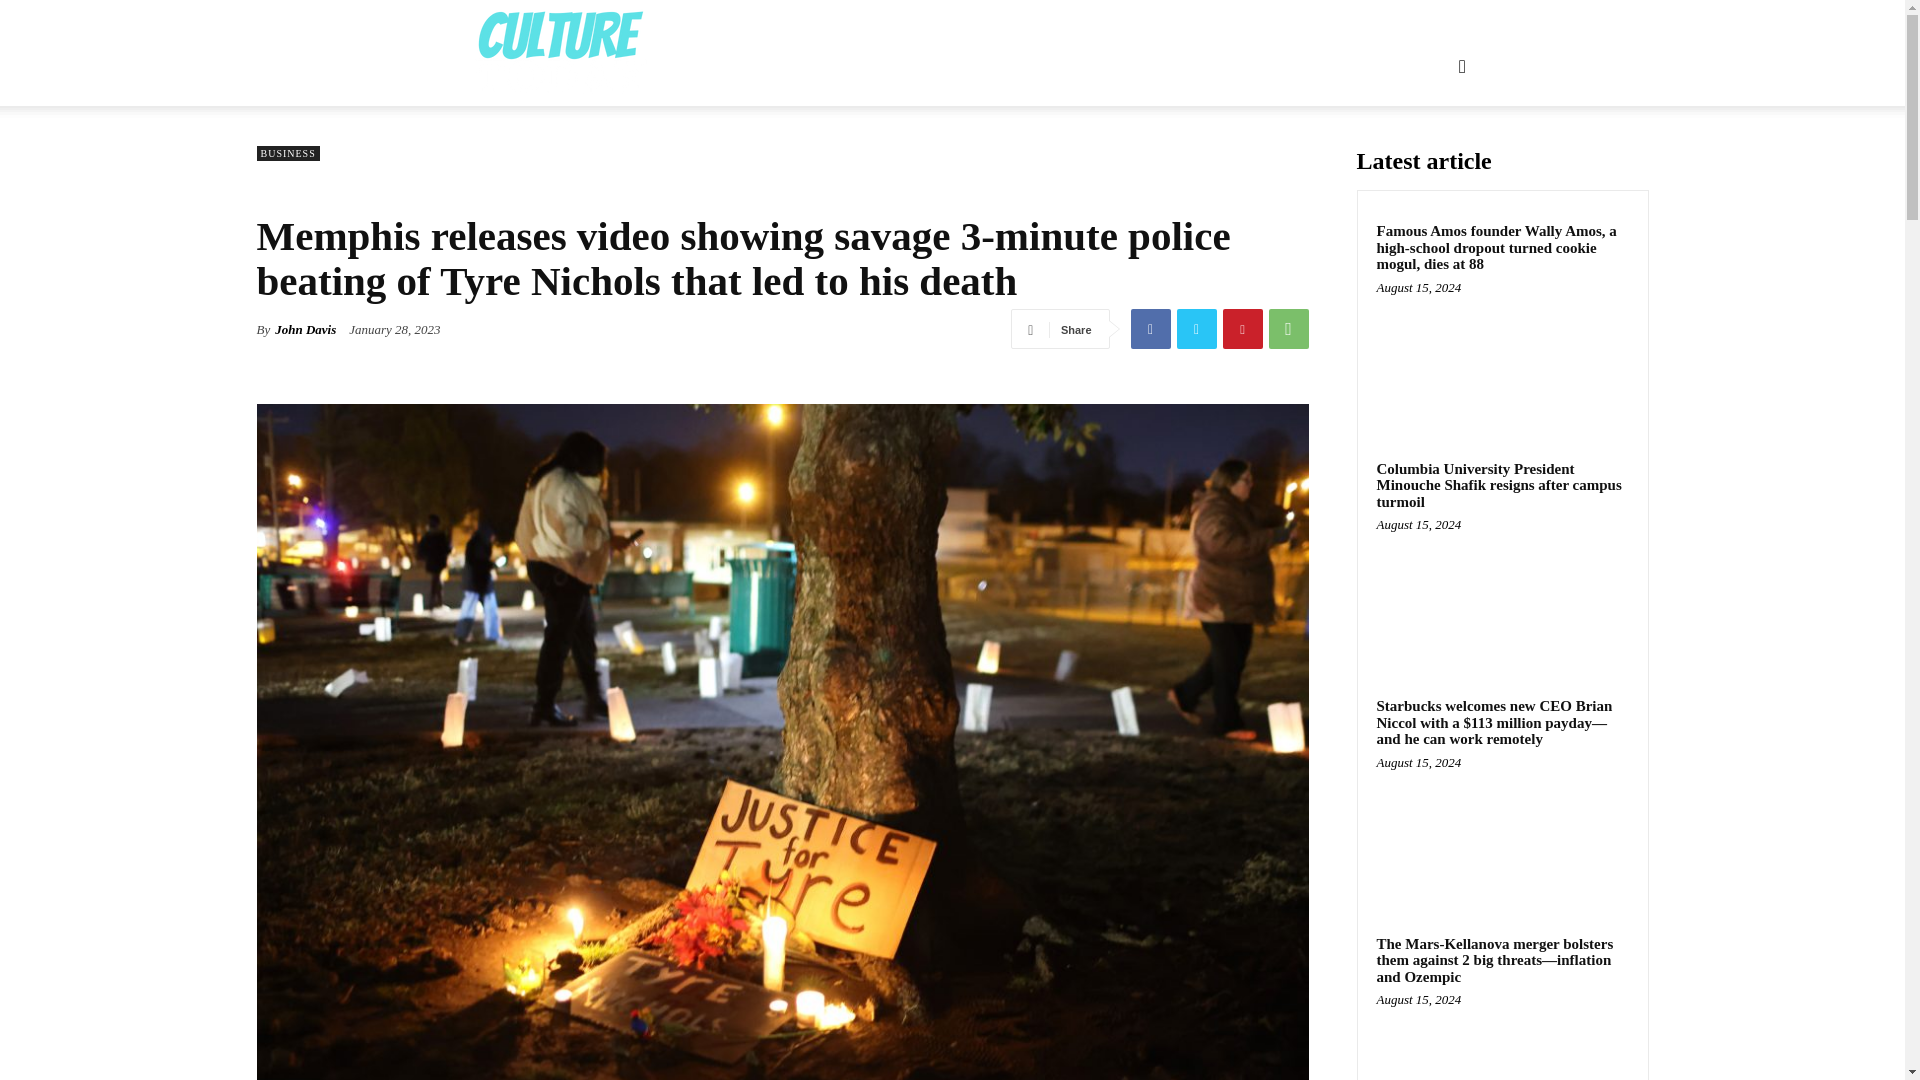 The height and width of the screenshot is (1080, 1920). I want to click on John Davis, so click(305, 330).